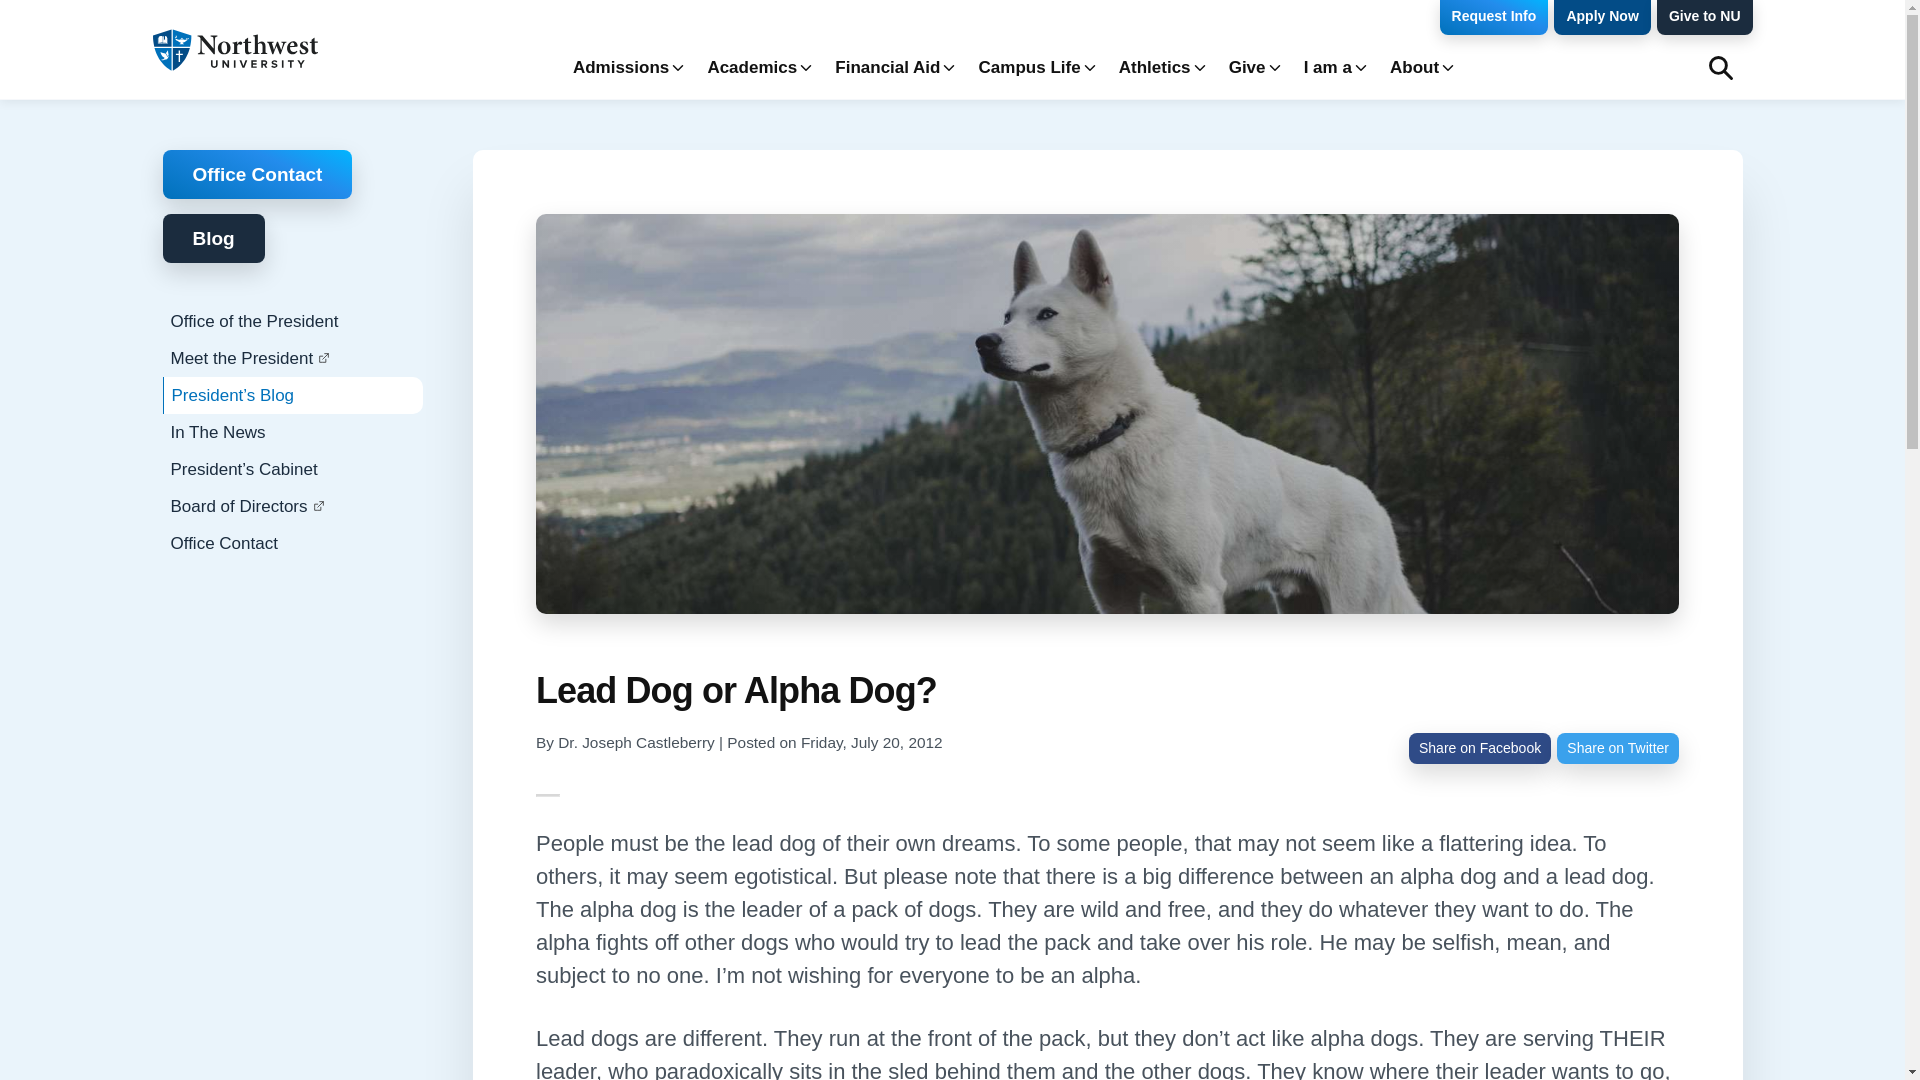 This screenshot has height=1080, width=1920. Describe the element at coordinates (624, 68) in the screenshot. I see `Admissions` at that location.